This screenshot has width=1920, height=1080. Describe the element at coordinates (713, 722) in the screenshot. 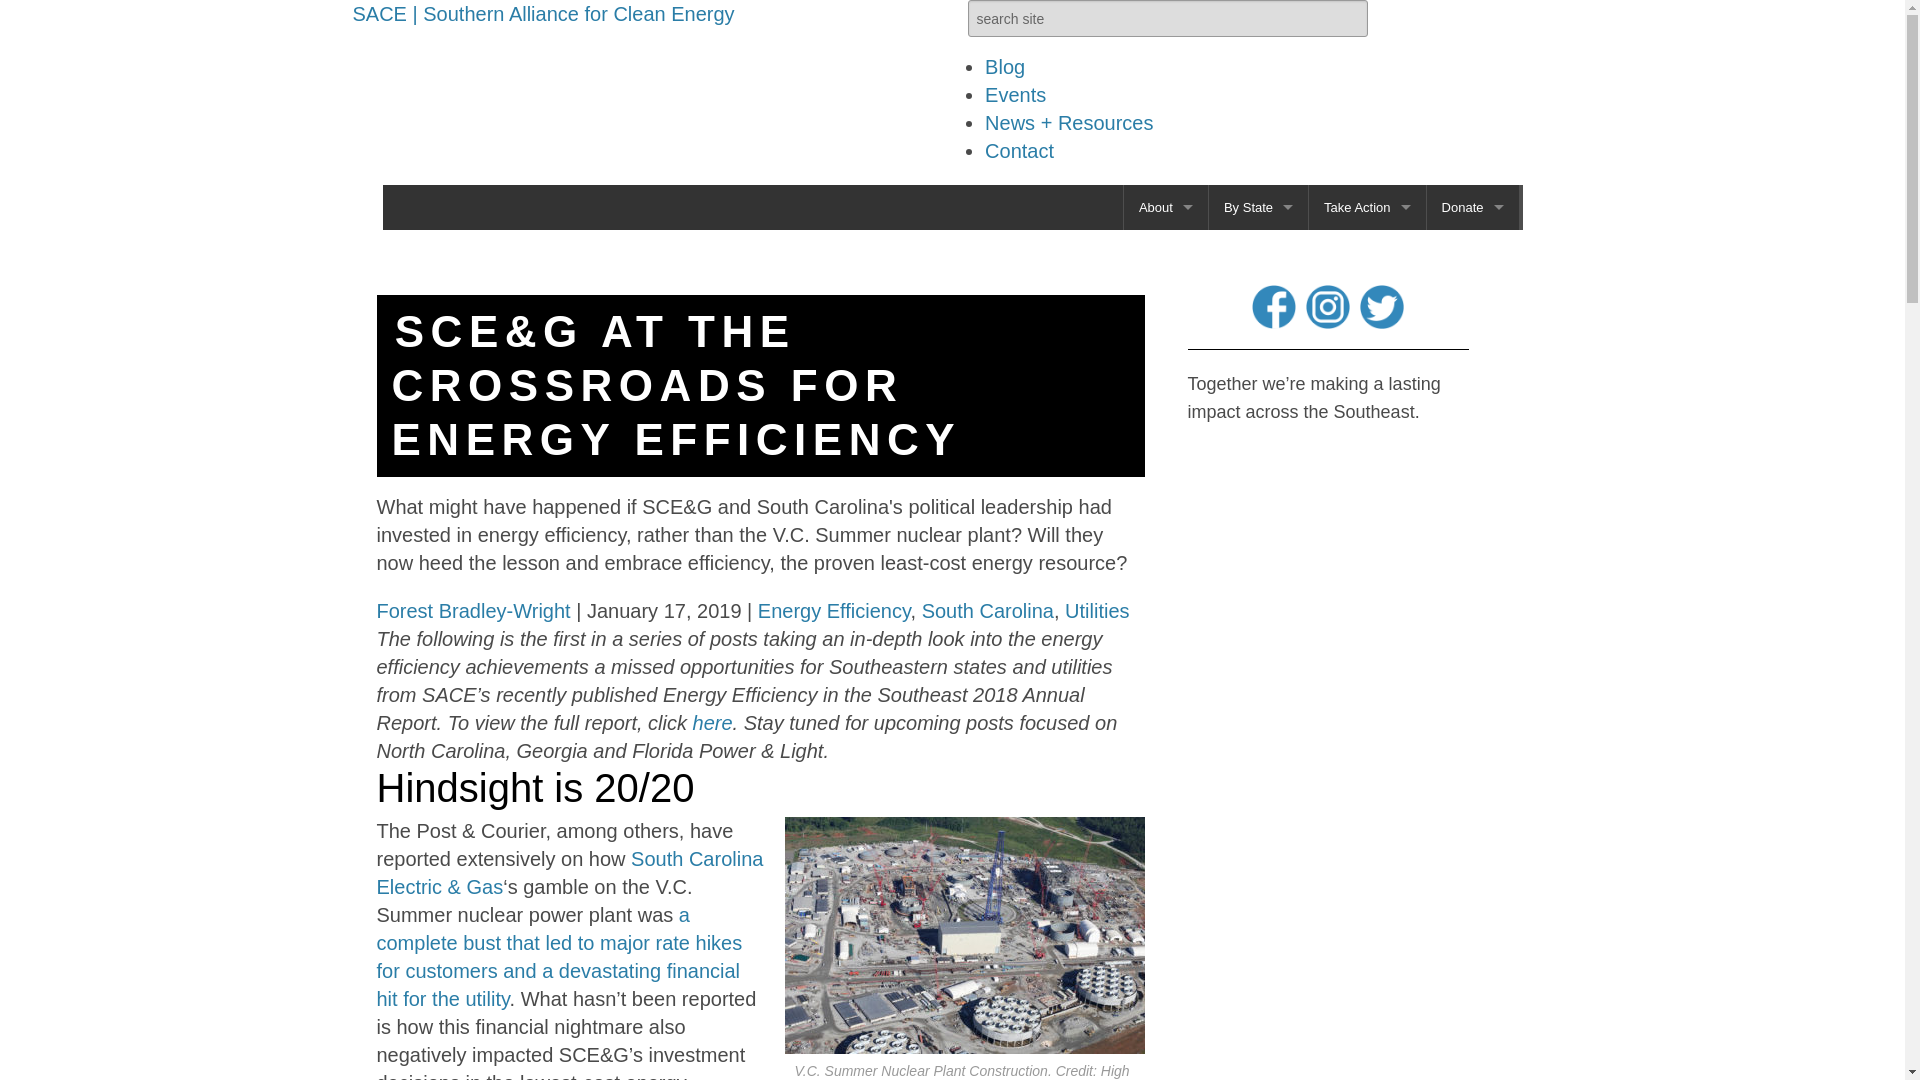

I see `here` at that location.